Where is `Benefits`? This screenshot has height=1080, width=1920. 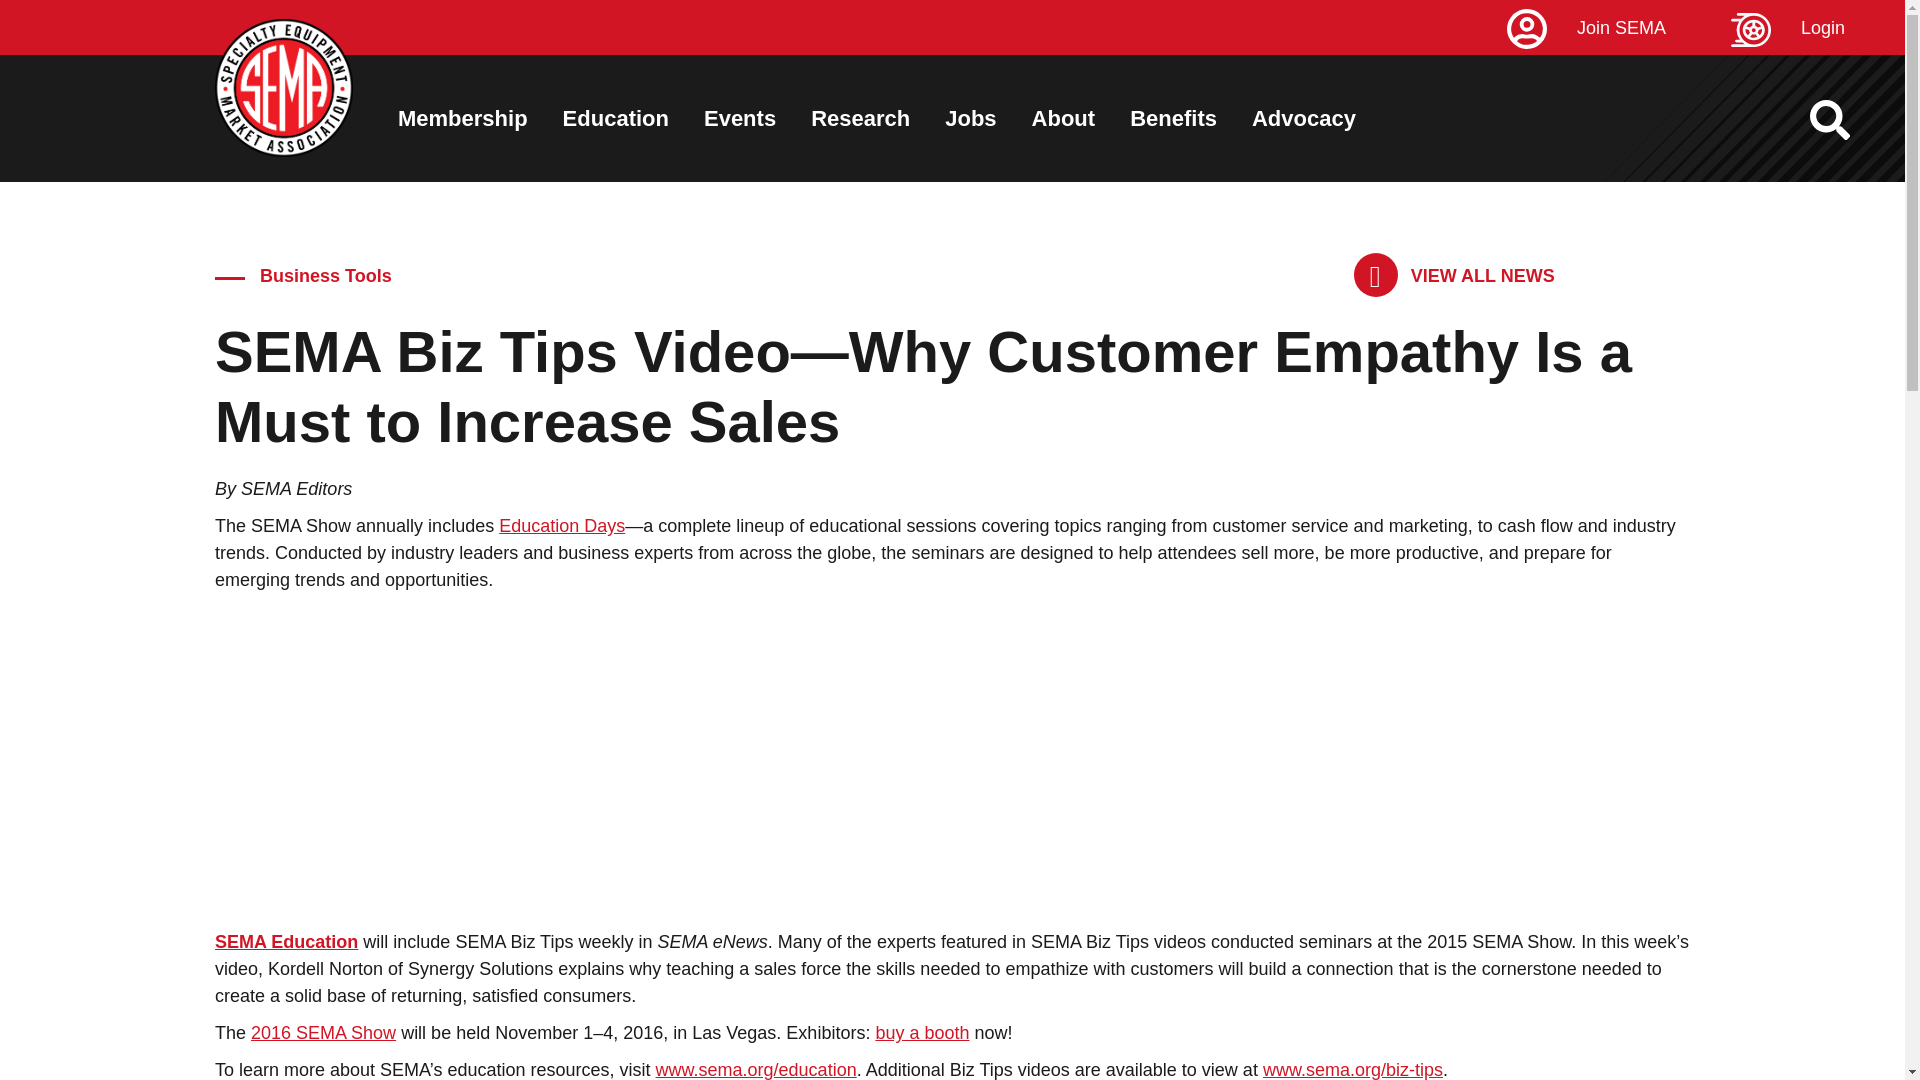 Benefits is located at coordinates (1174, 118).